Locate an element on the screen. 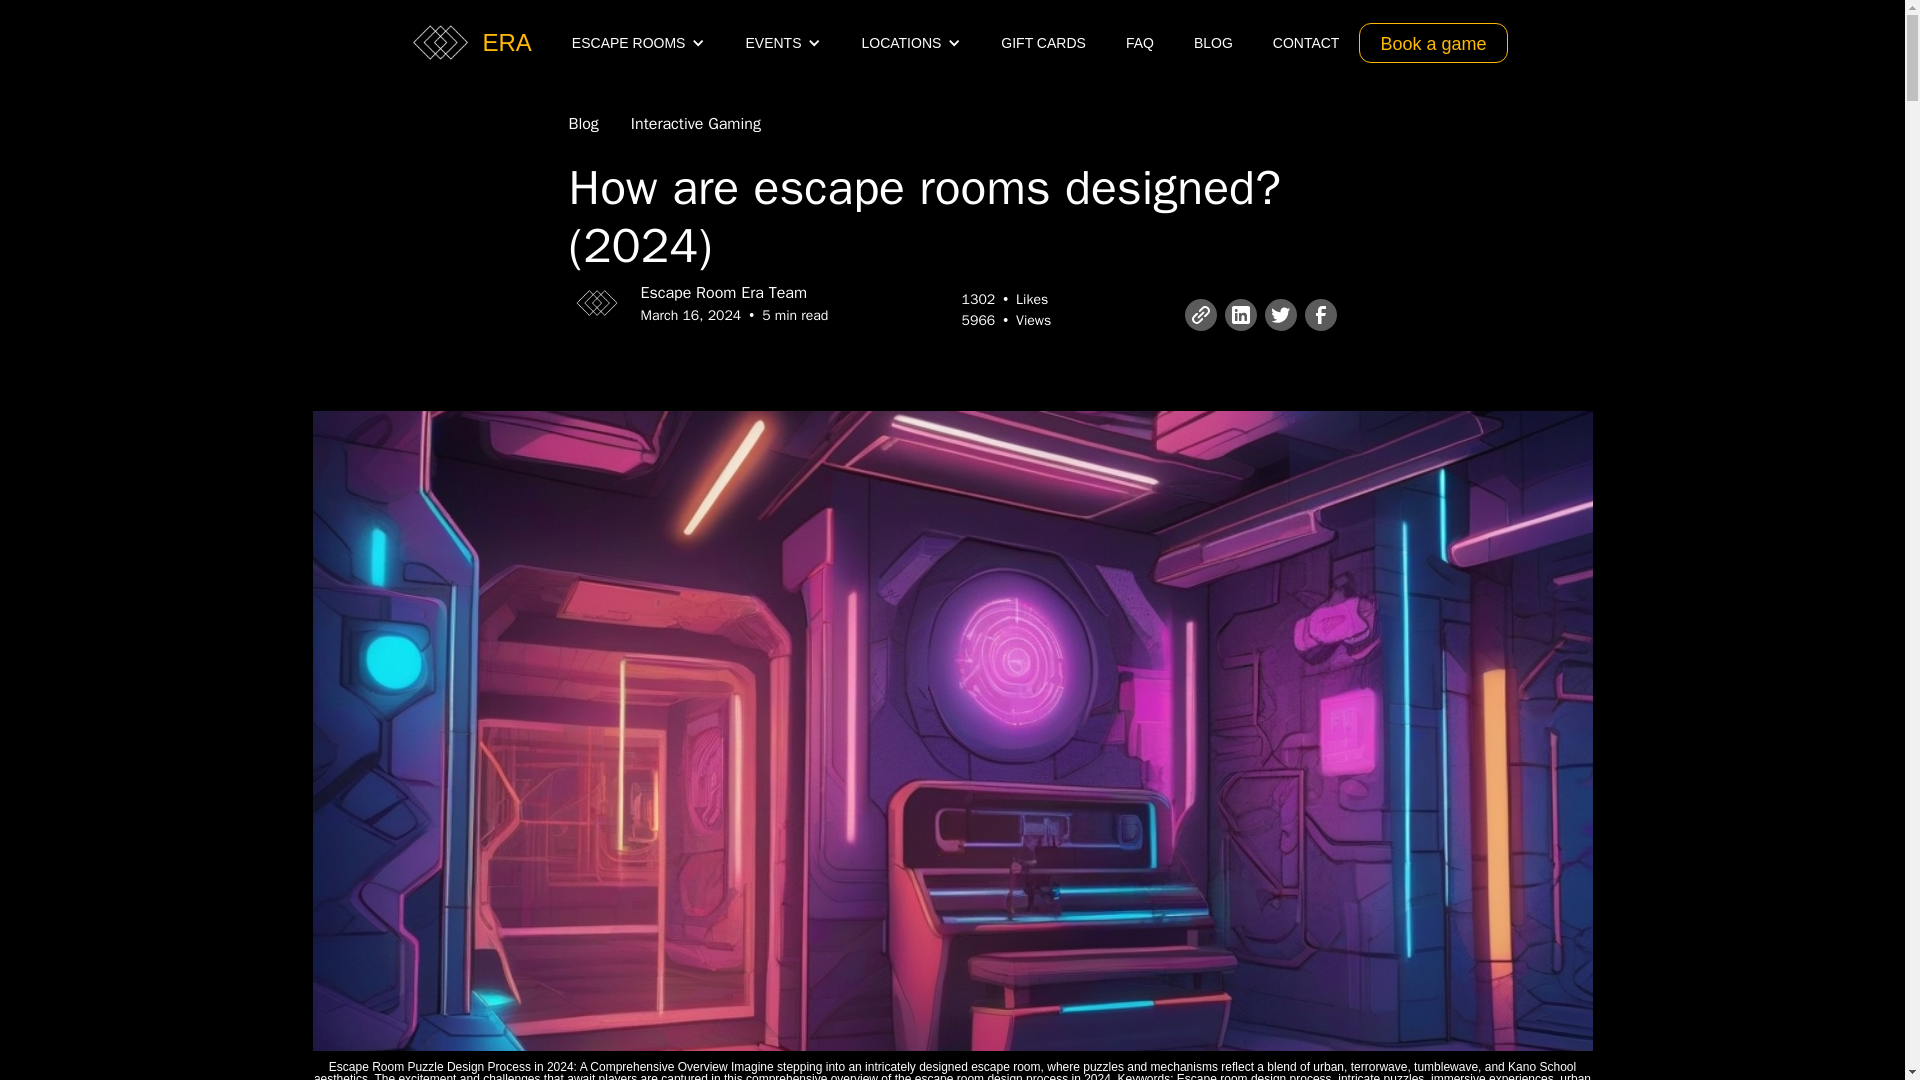 This screenshot has width=1920, height=1080. ERA is located at coordinates (516, 42).